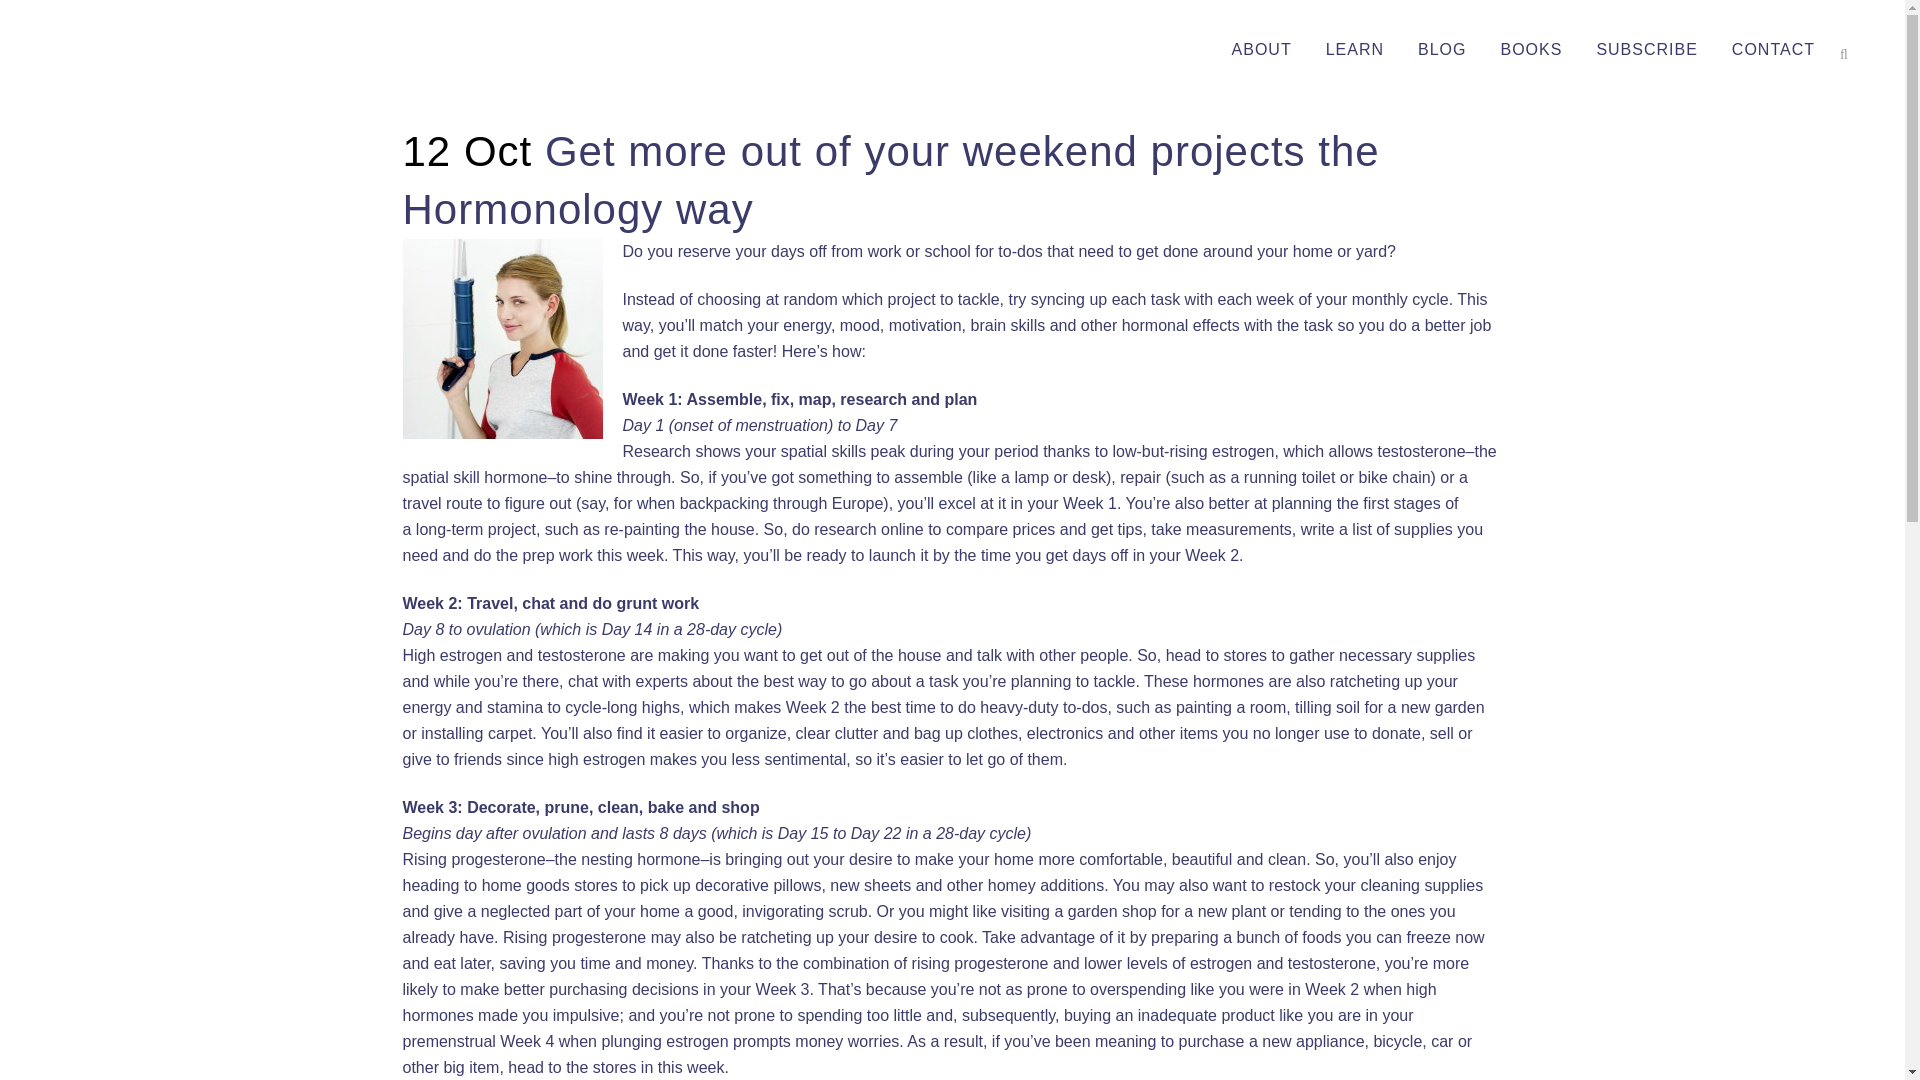 This screenshot has width=1920, height=1080. I want to click on CONTACT, so click(1772, 50).